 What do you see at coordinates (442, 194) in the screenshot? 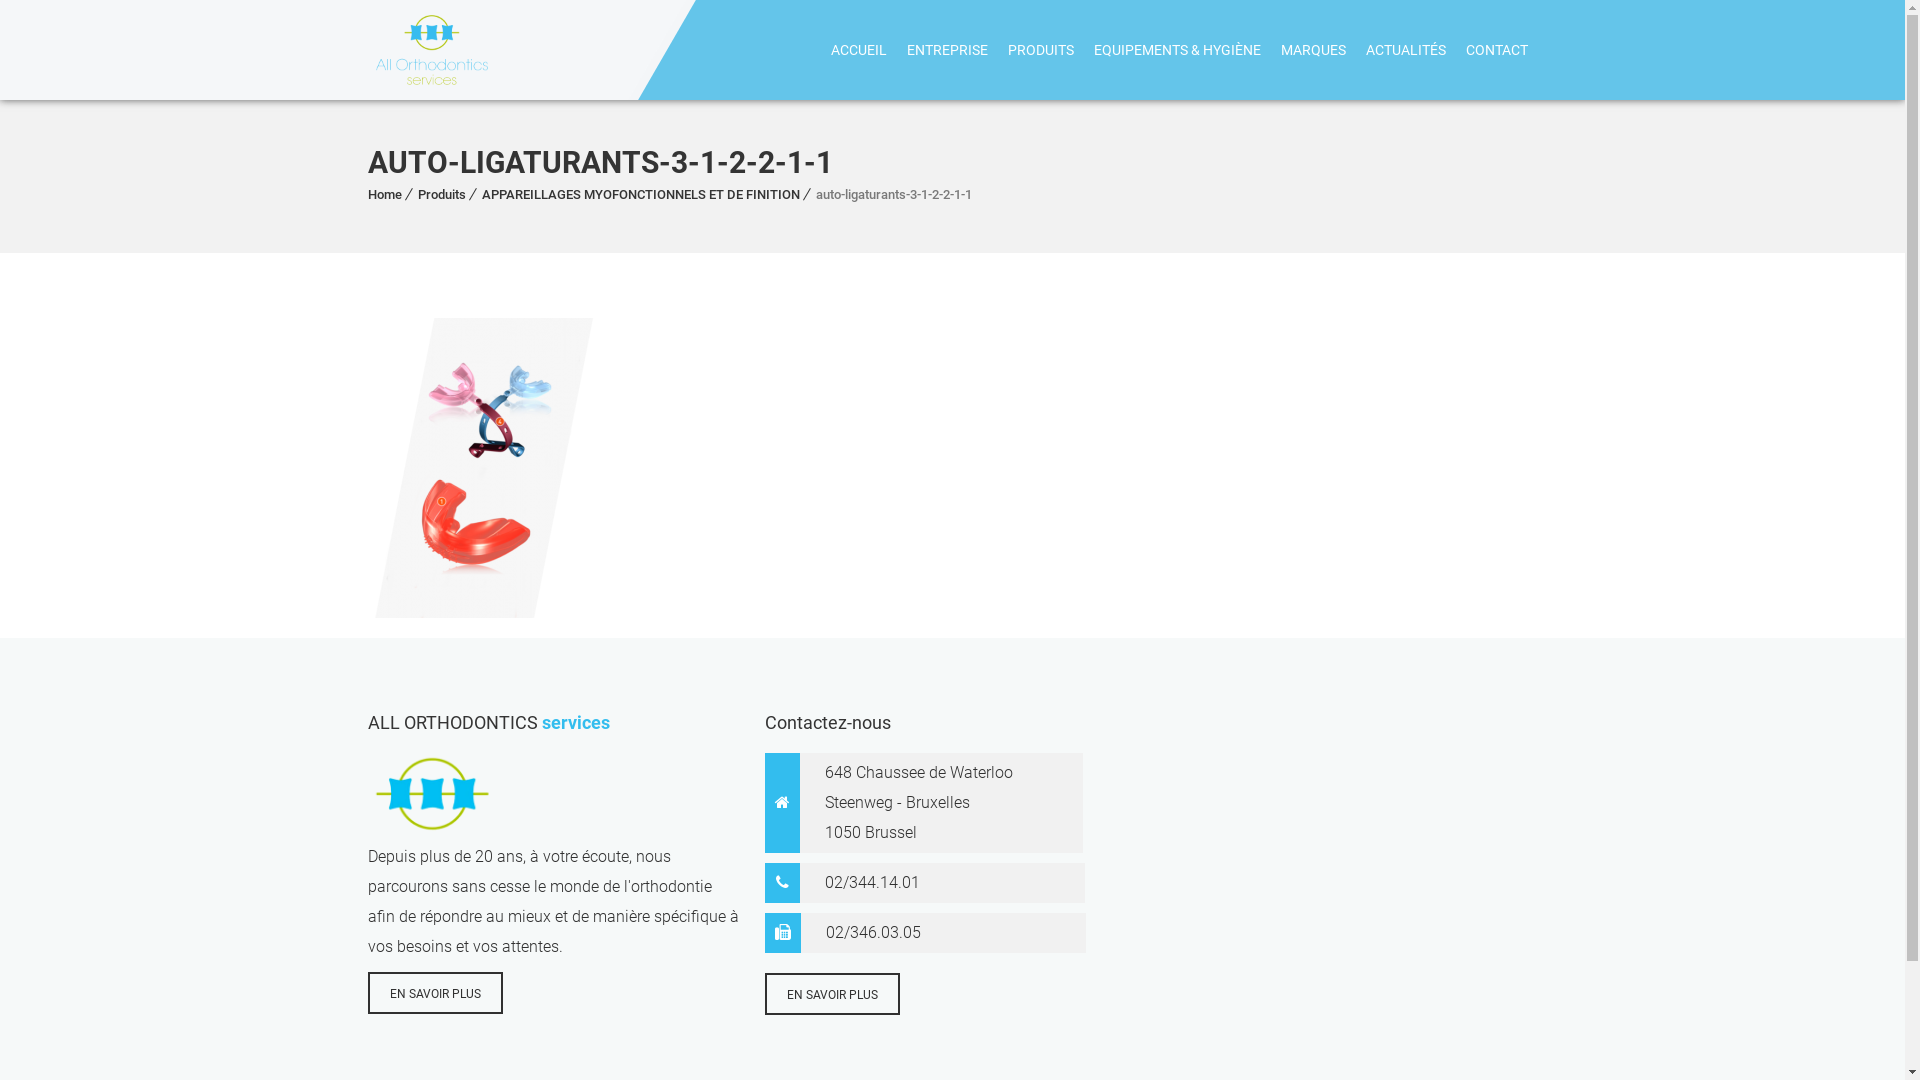
I see `Produits` at bounding box center [442, 194].